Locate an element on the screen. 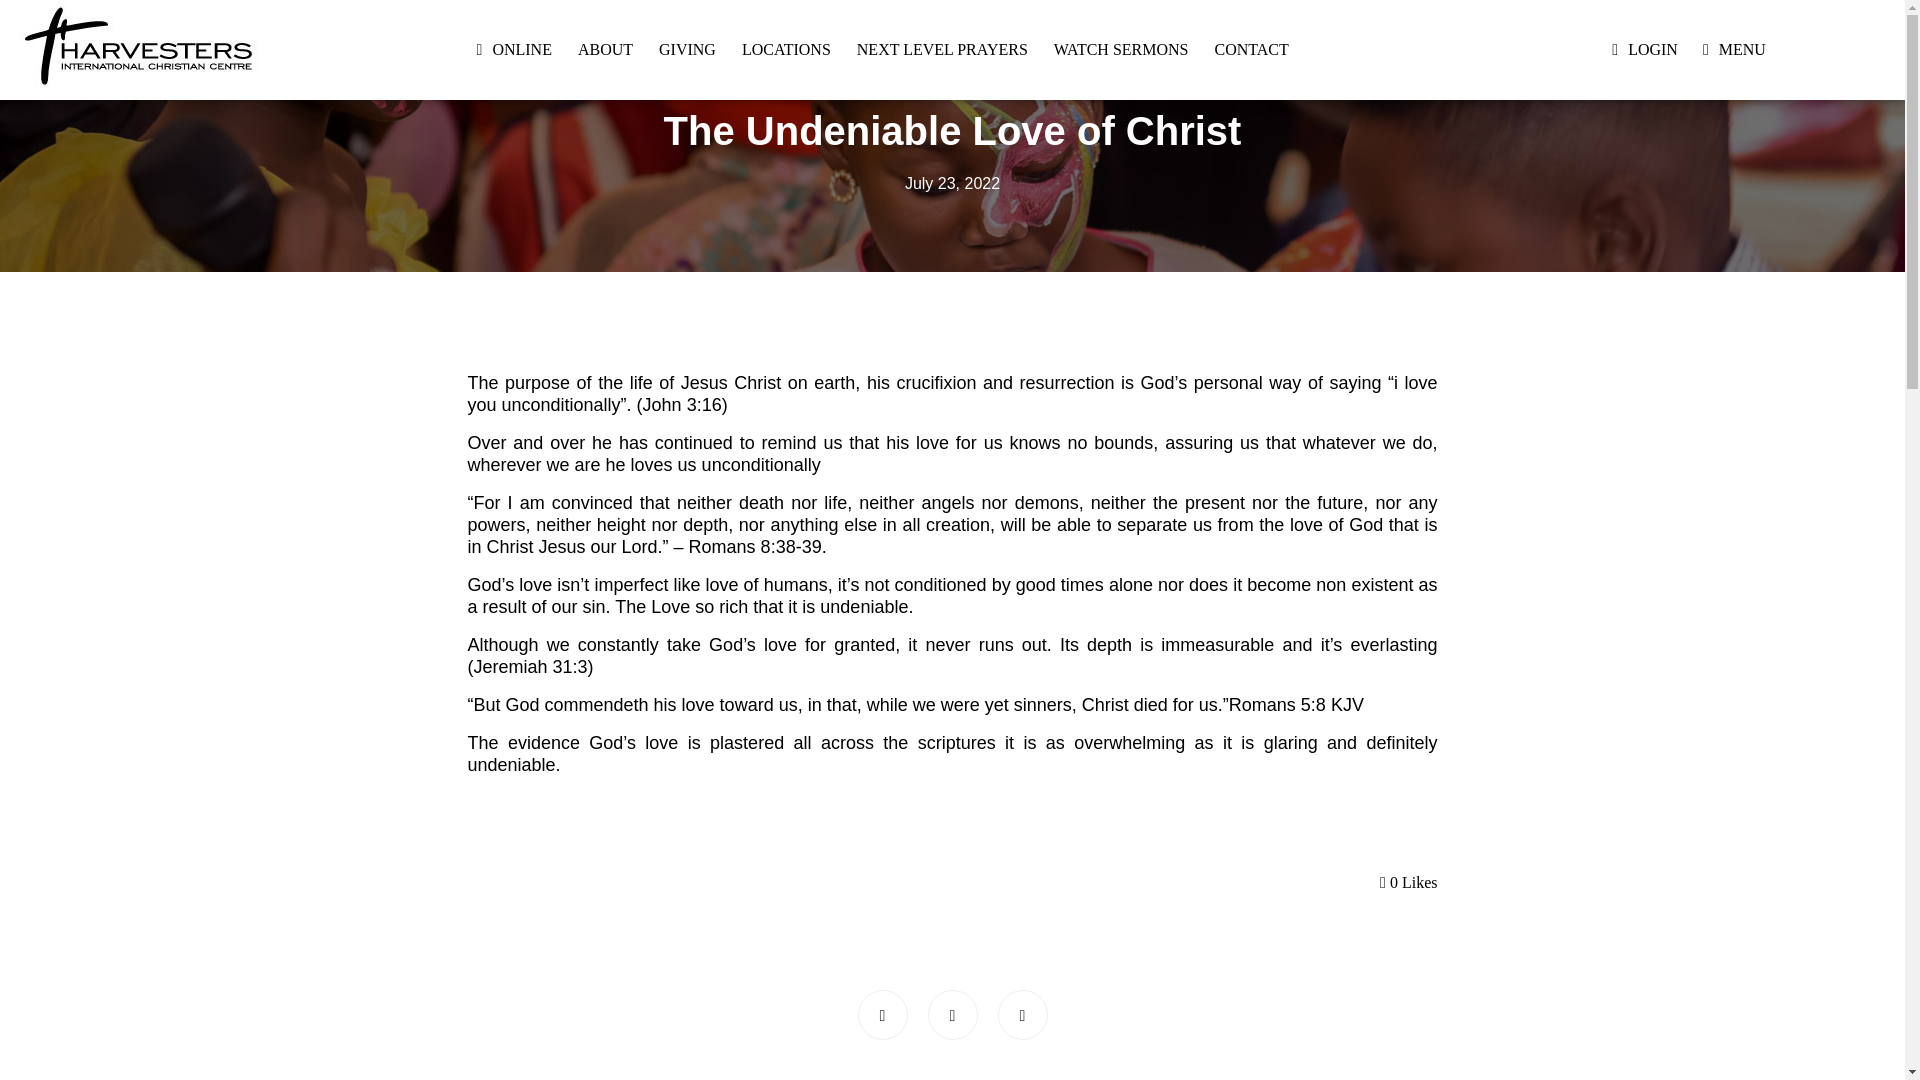 Image resolution: width=1920 pixels, height=1080 pixels. ONLINE is located at coordinates (522, 50).